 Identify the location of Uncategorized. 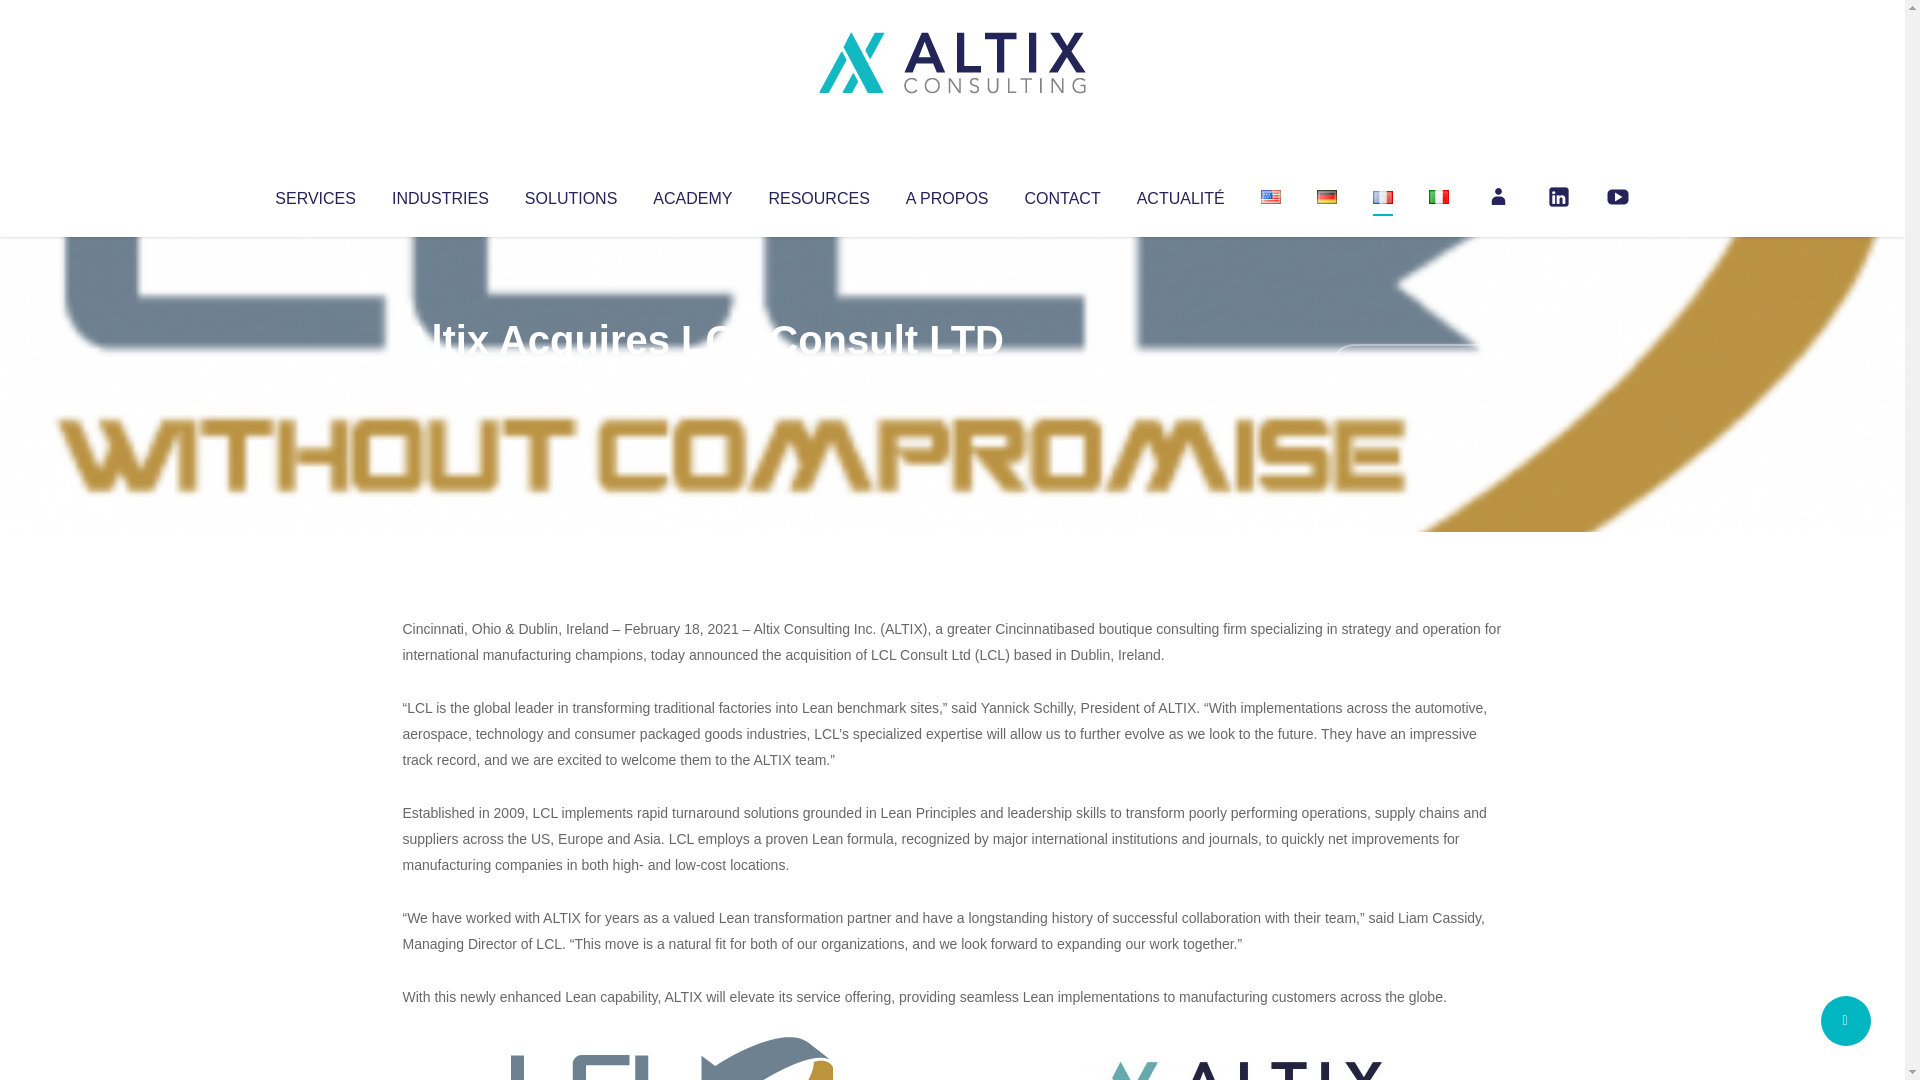
(699, 380).